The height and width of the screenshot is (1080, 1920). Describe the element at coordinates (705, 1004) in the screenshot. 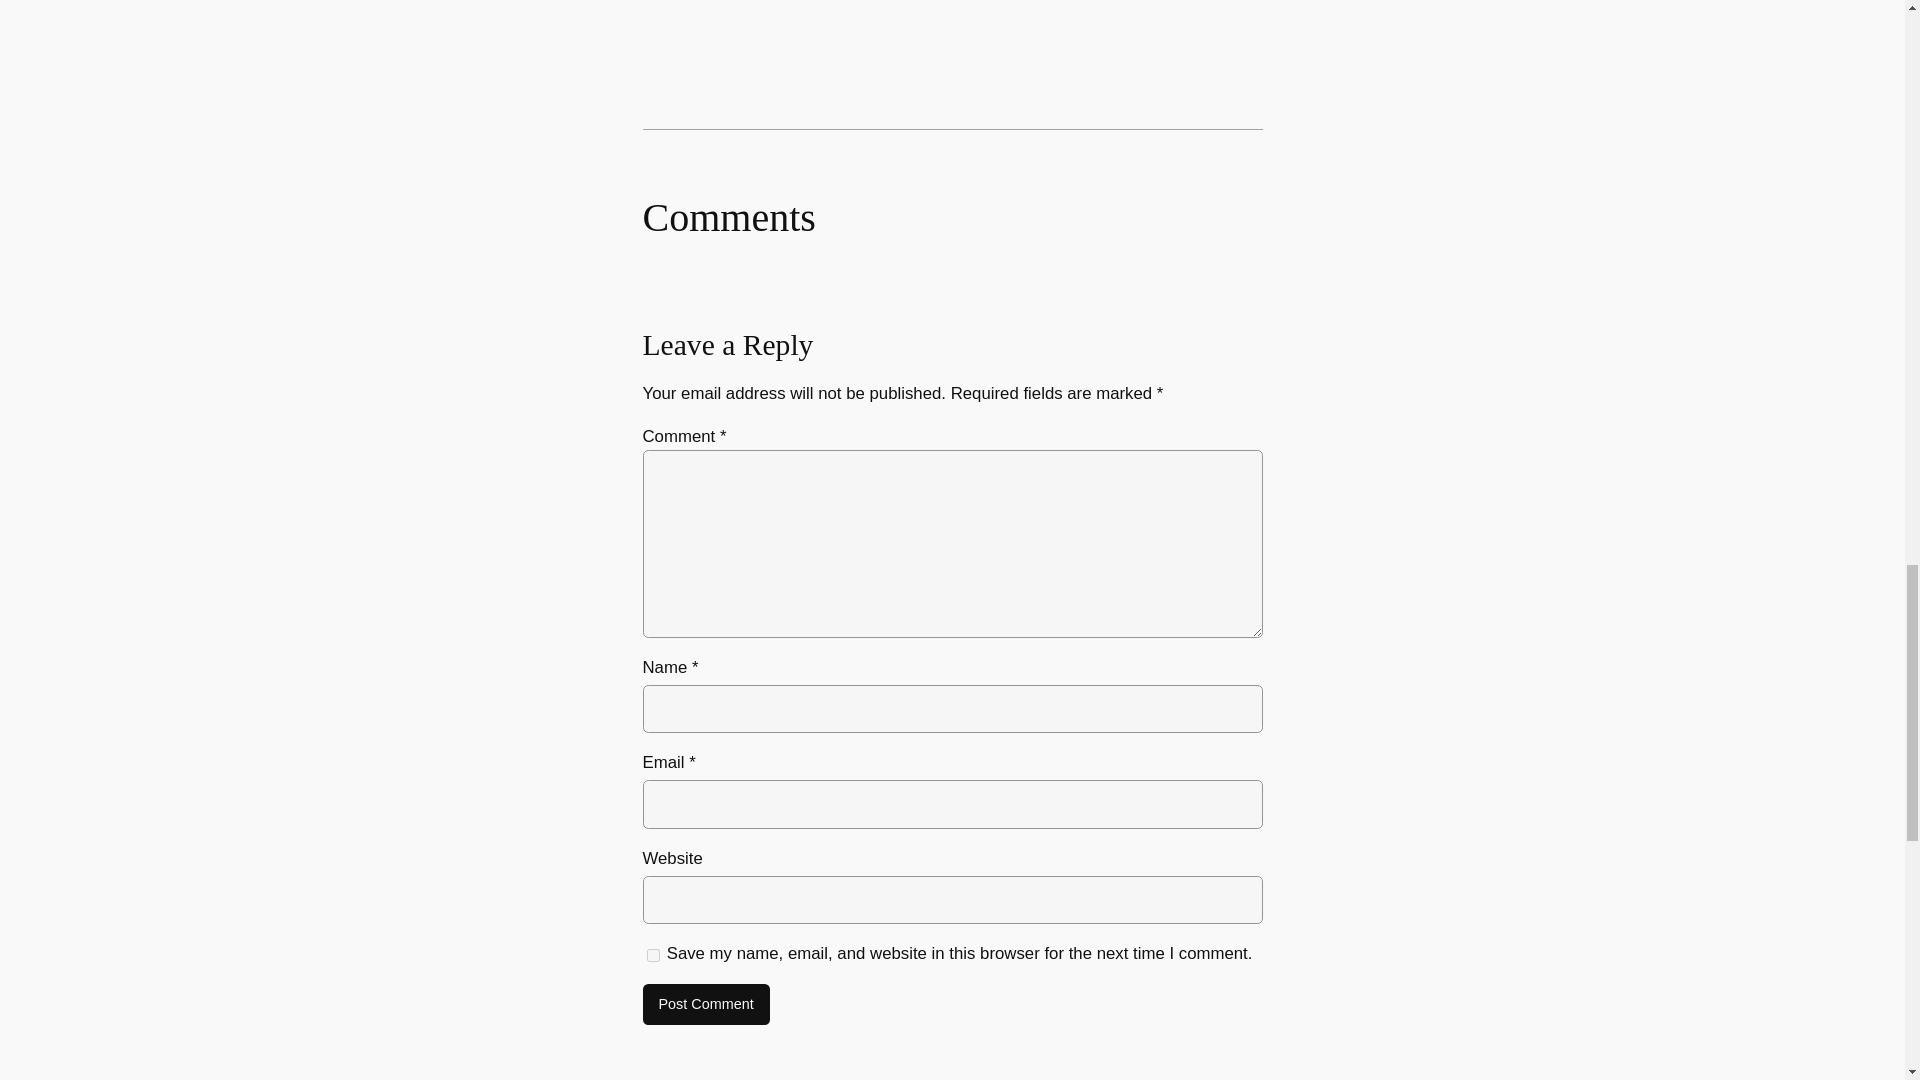

I see `Post Comment` at that location.